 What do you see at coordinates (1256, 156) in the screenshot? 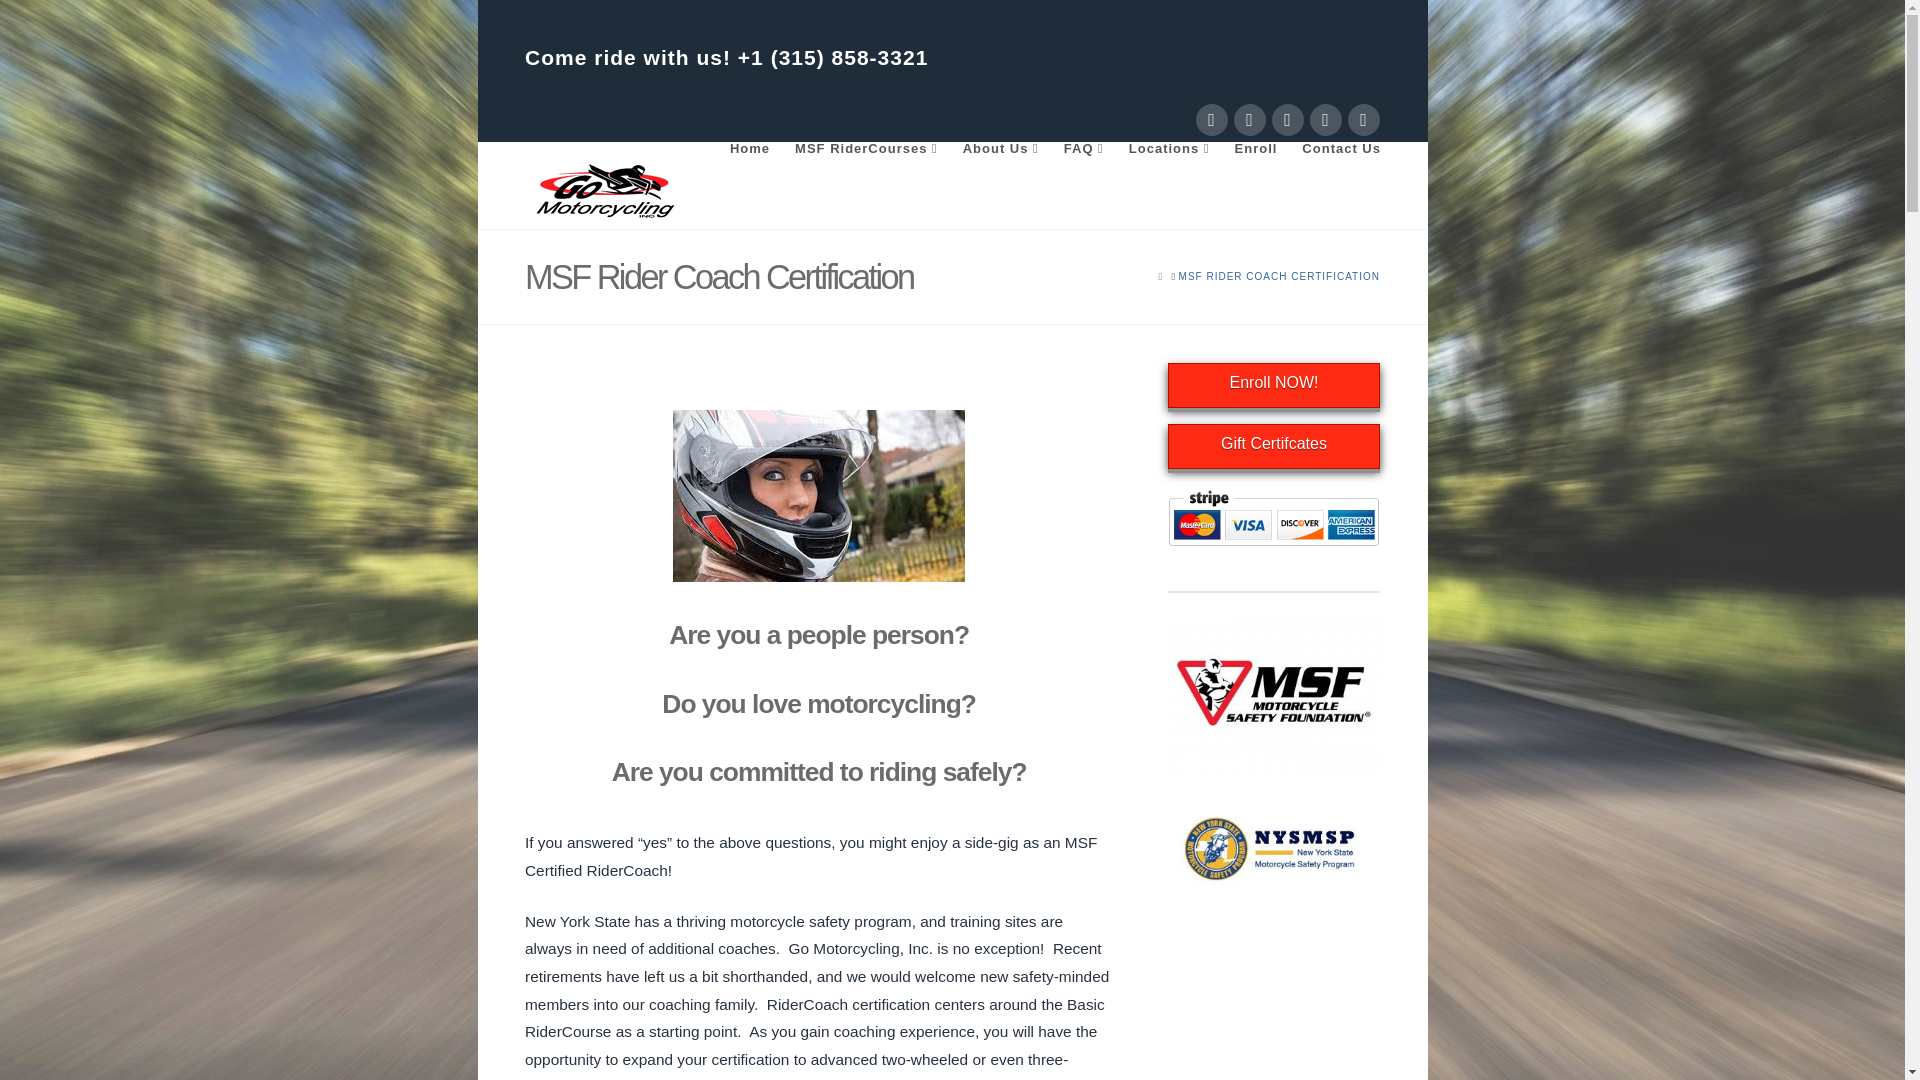
I see `Enroll` at bounding box center [1256, 156].